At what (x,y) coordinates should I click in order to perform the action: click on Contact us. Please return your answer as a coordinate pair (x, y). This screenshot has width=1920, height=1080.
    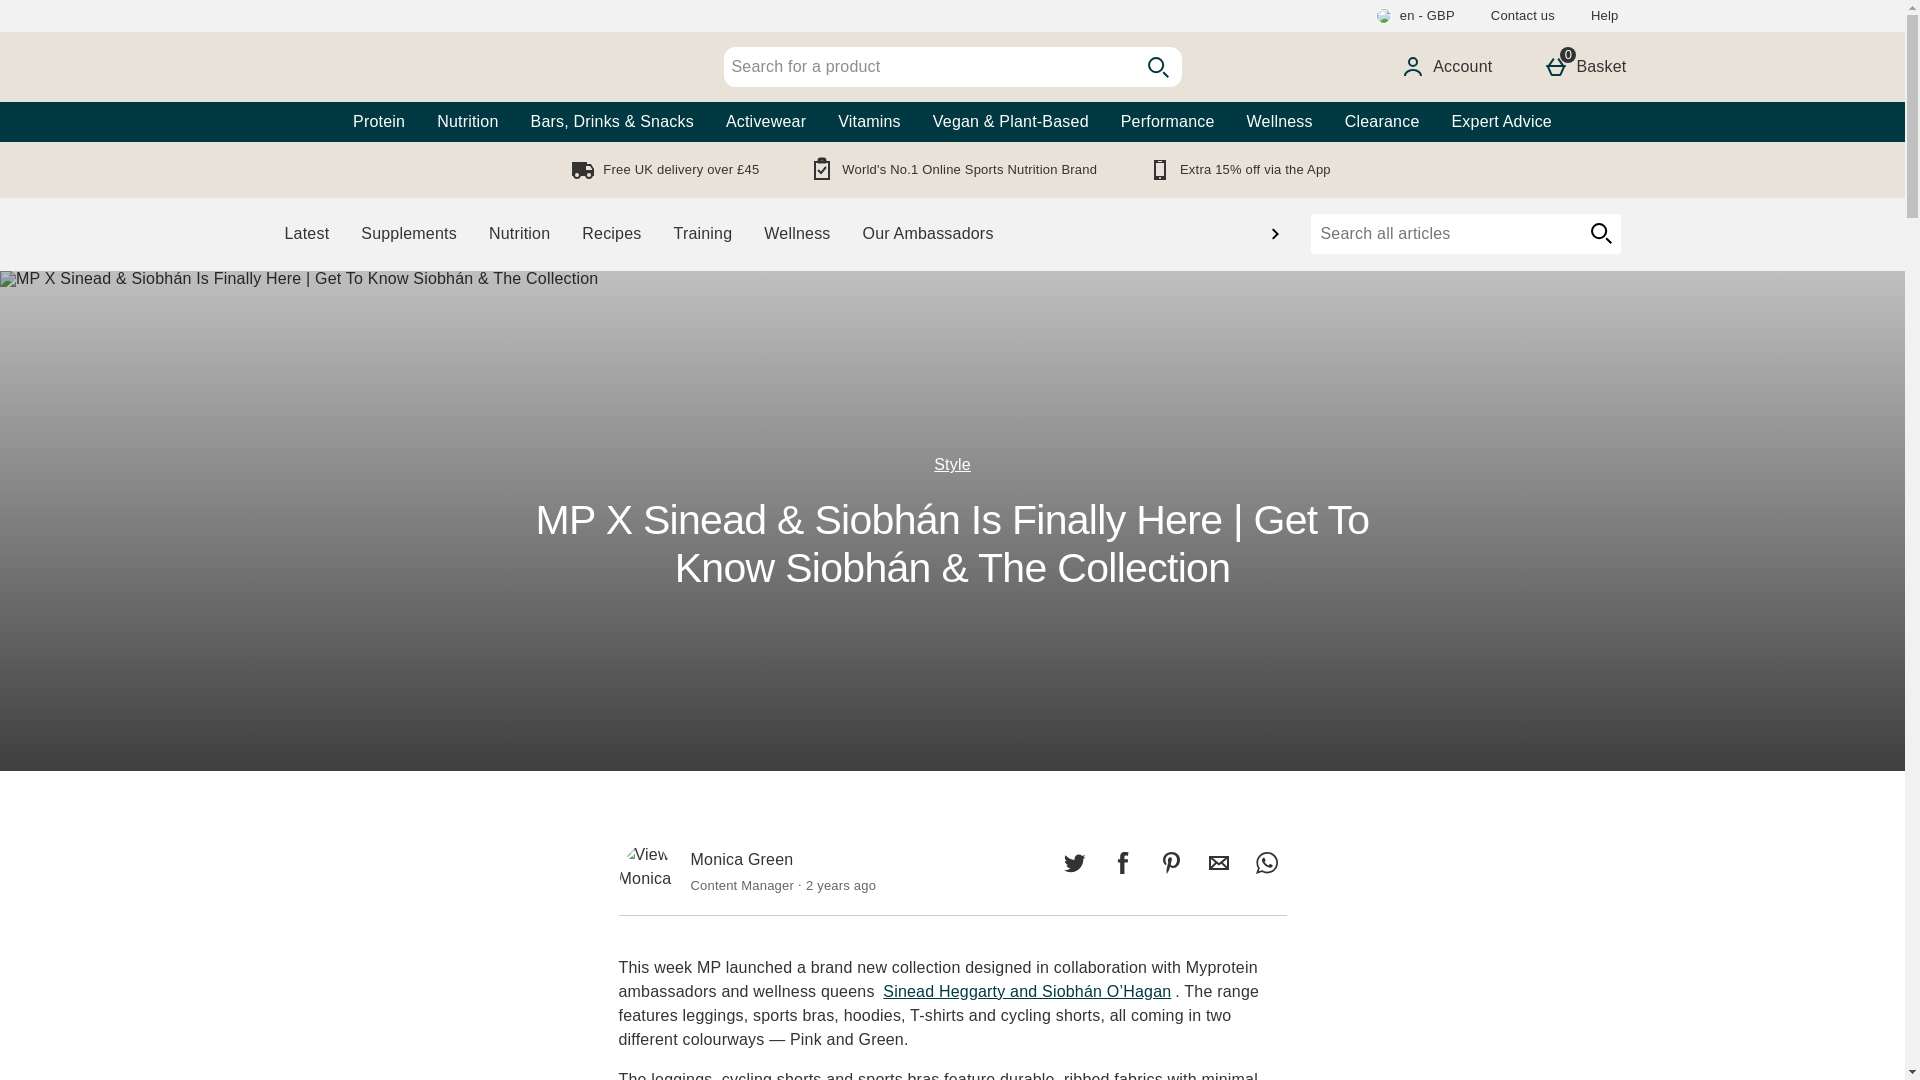
    Looking at the image, I should click on (1446, 66).